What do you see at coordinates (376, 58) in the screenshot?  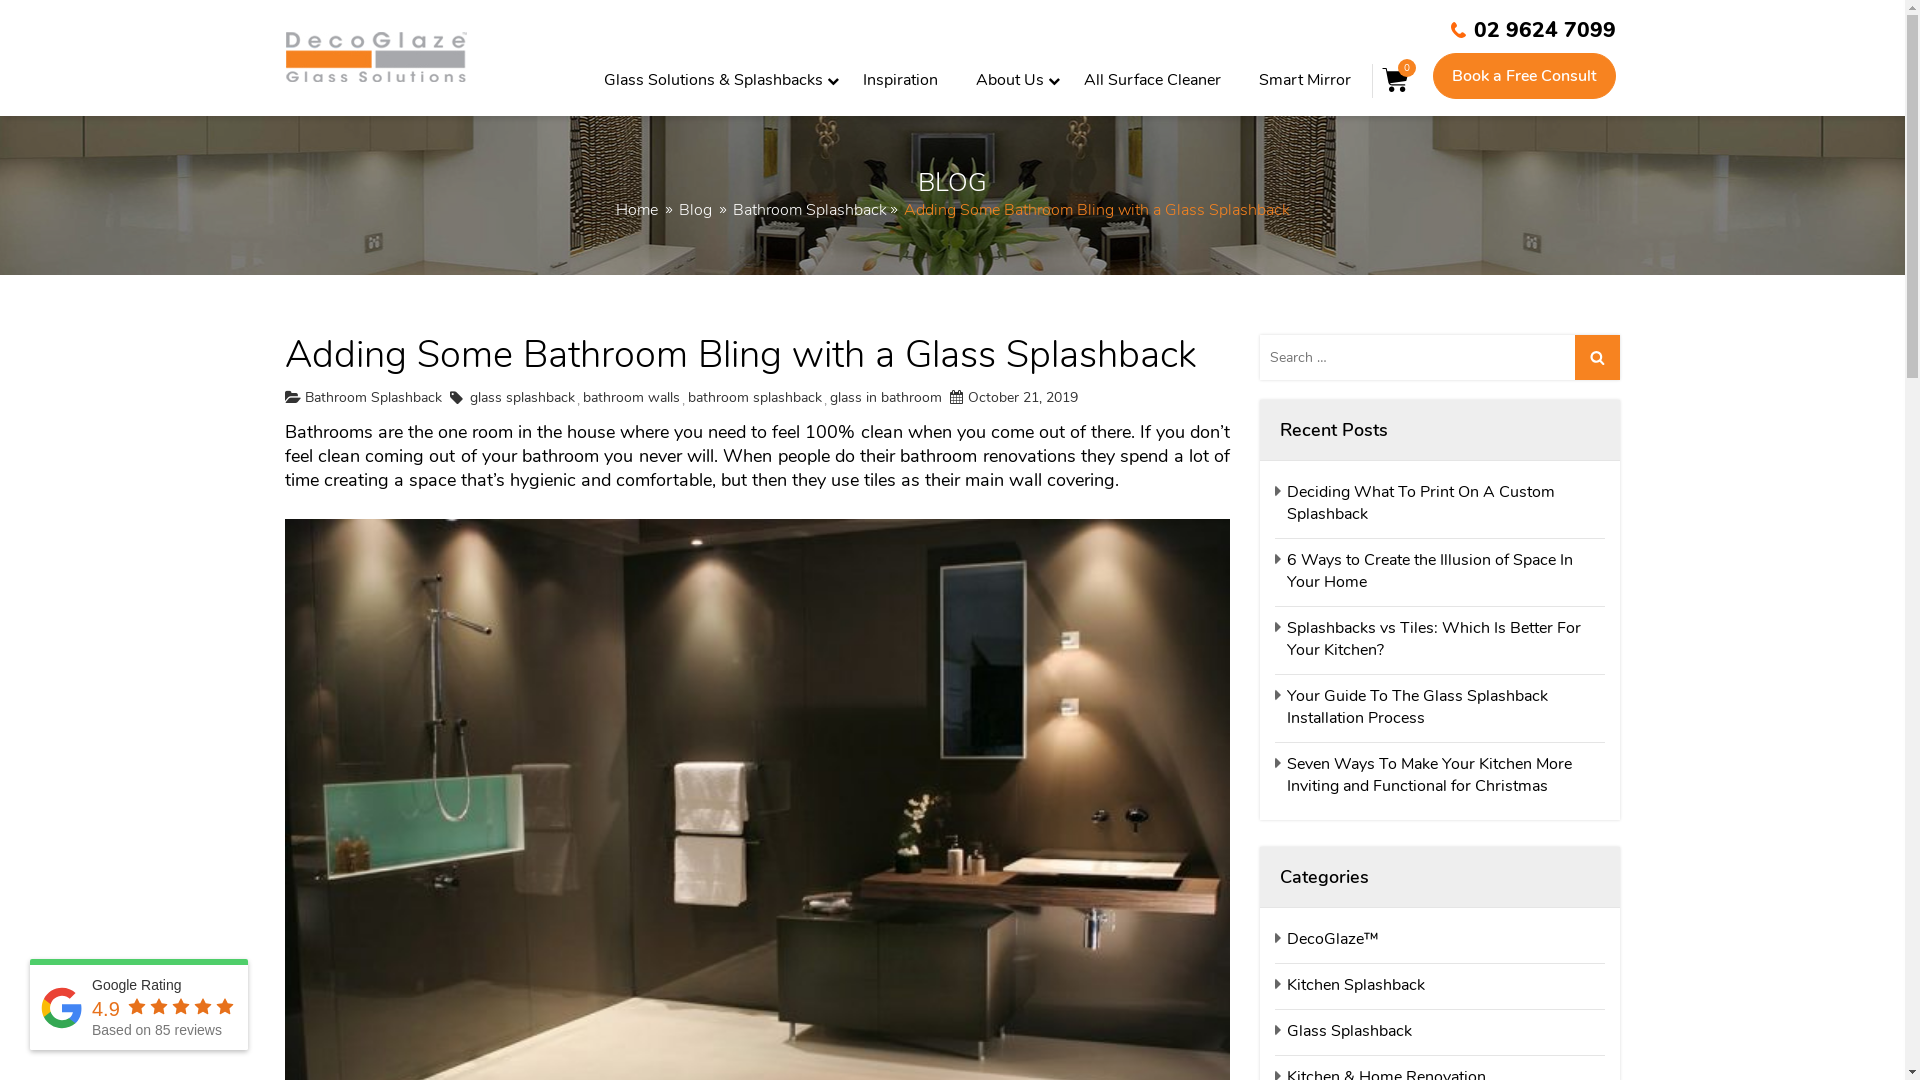 I see `DecoGlaze` at bounding box center [376, 58].